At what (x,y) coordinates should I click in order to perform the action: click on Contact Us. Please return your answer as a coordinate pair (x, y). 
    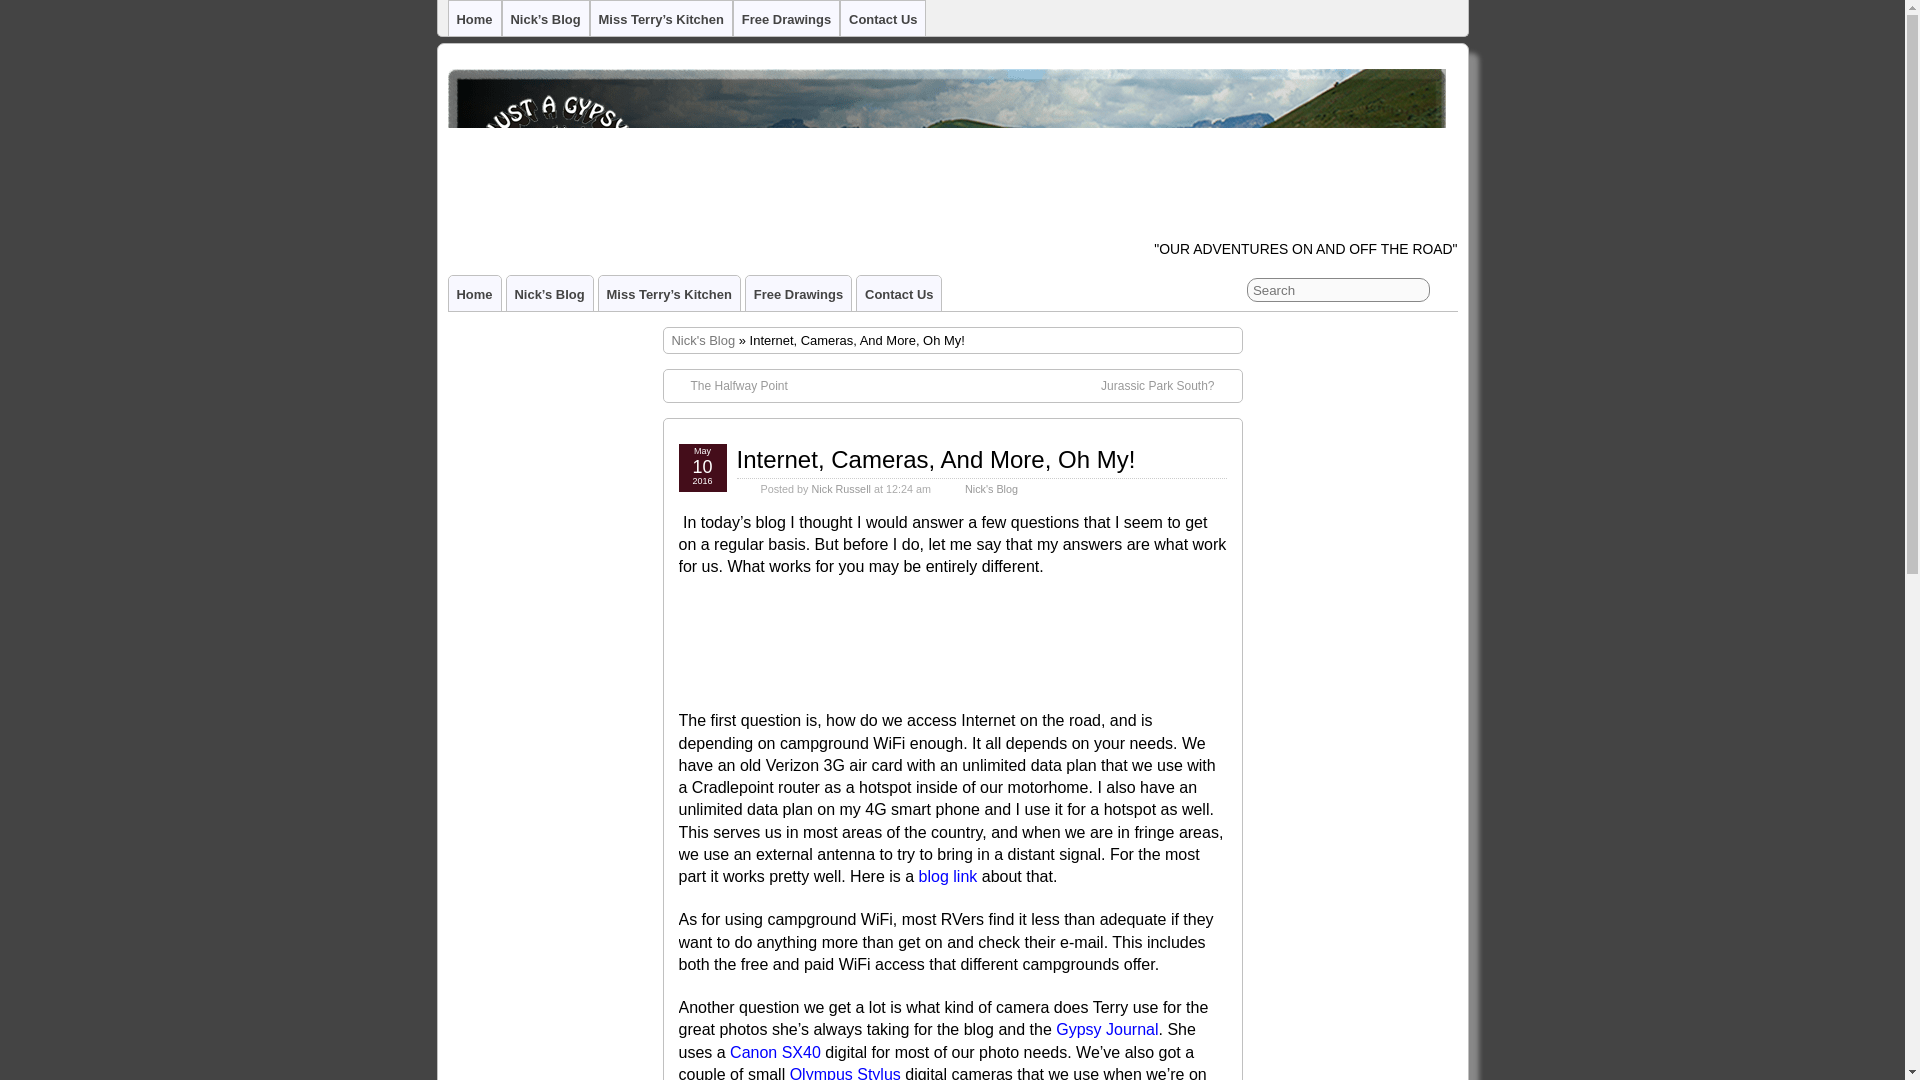
    Looking at the image, I should click on (898, 294).